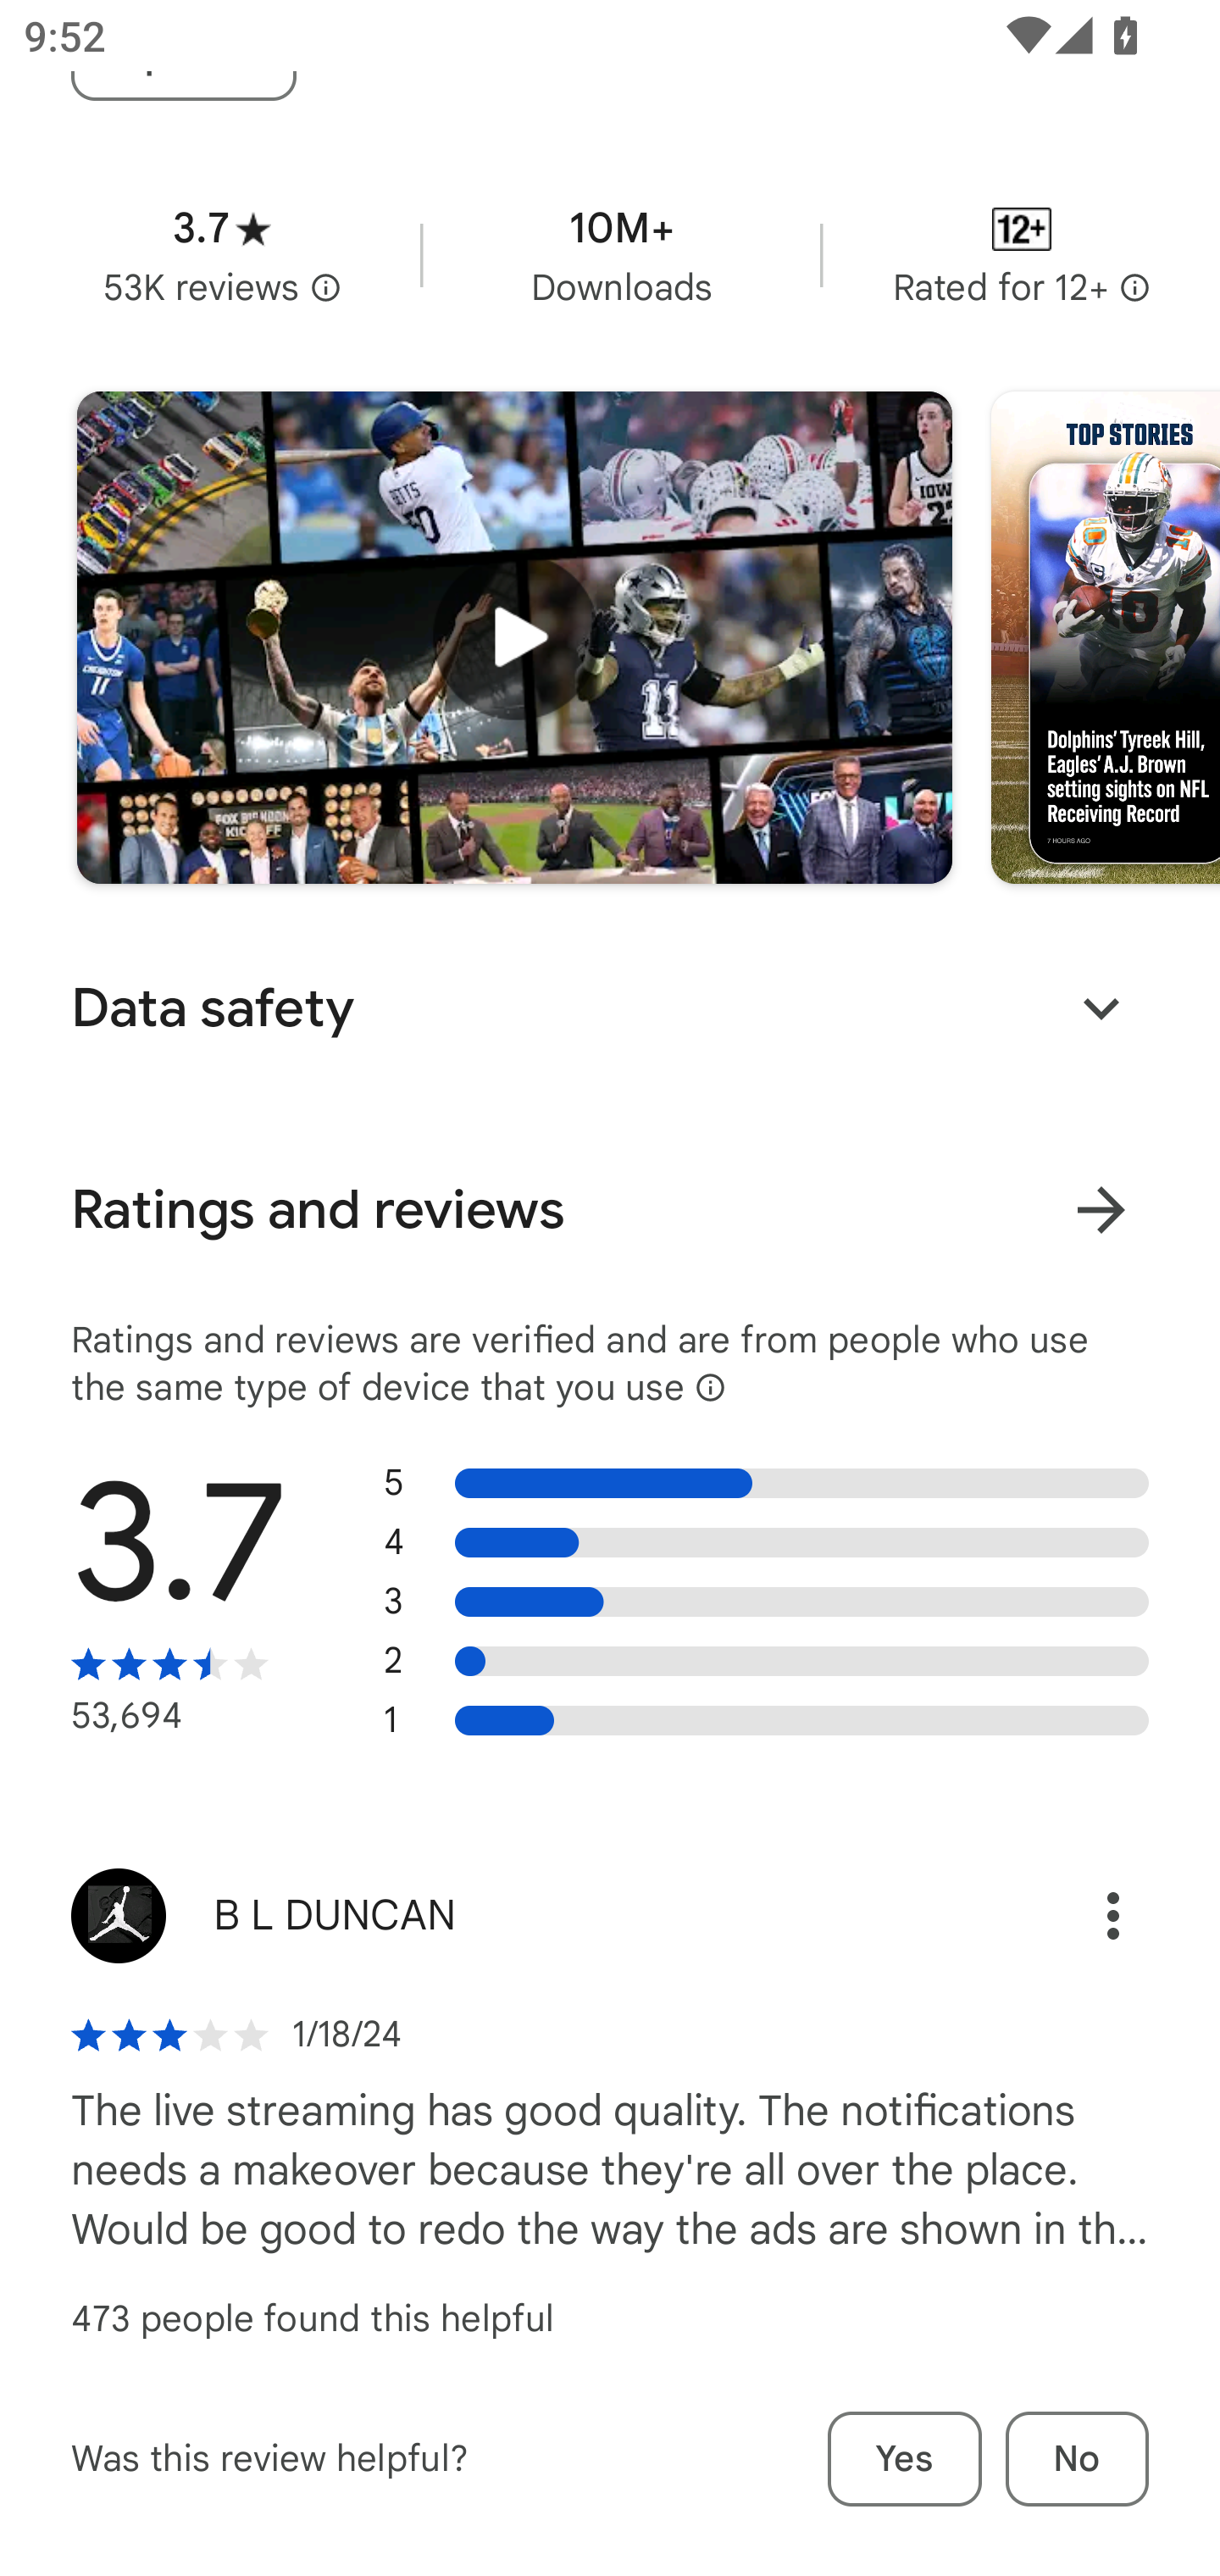 The width and height of the screenshot is (1220, 2576). I want to click on Ratings and reviews View all ratings and reviews, so click(610, 1210).